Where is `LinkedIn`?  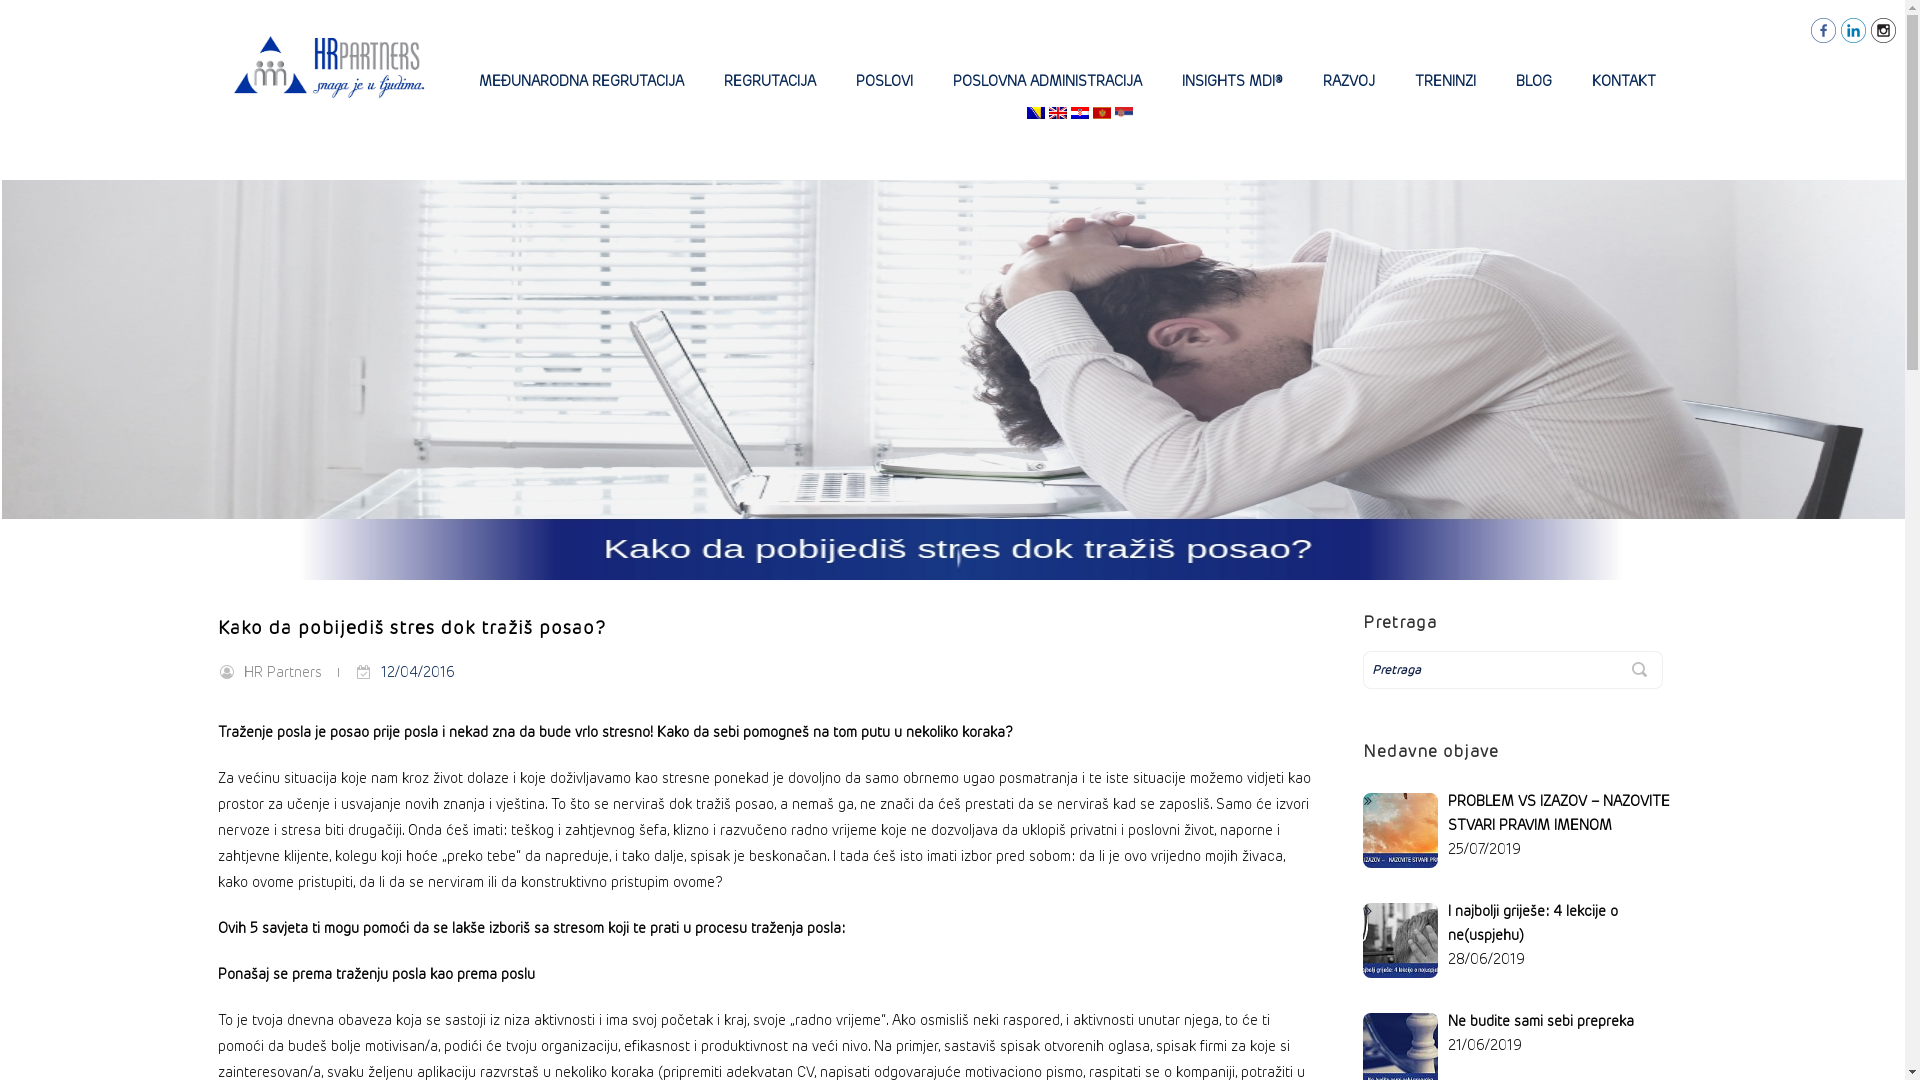 LinkedIn is located at coordinates (1854, 30).